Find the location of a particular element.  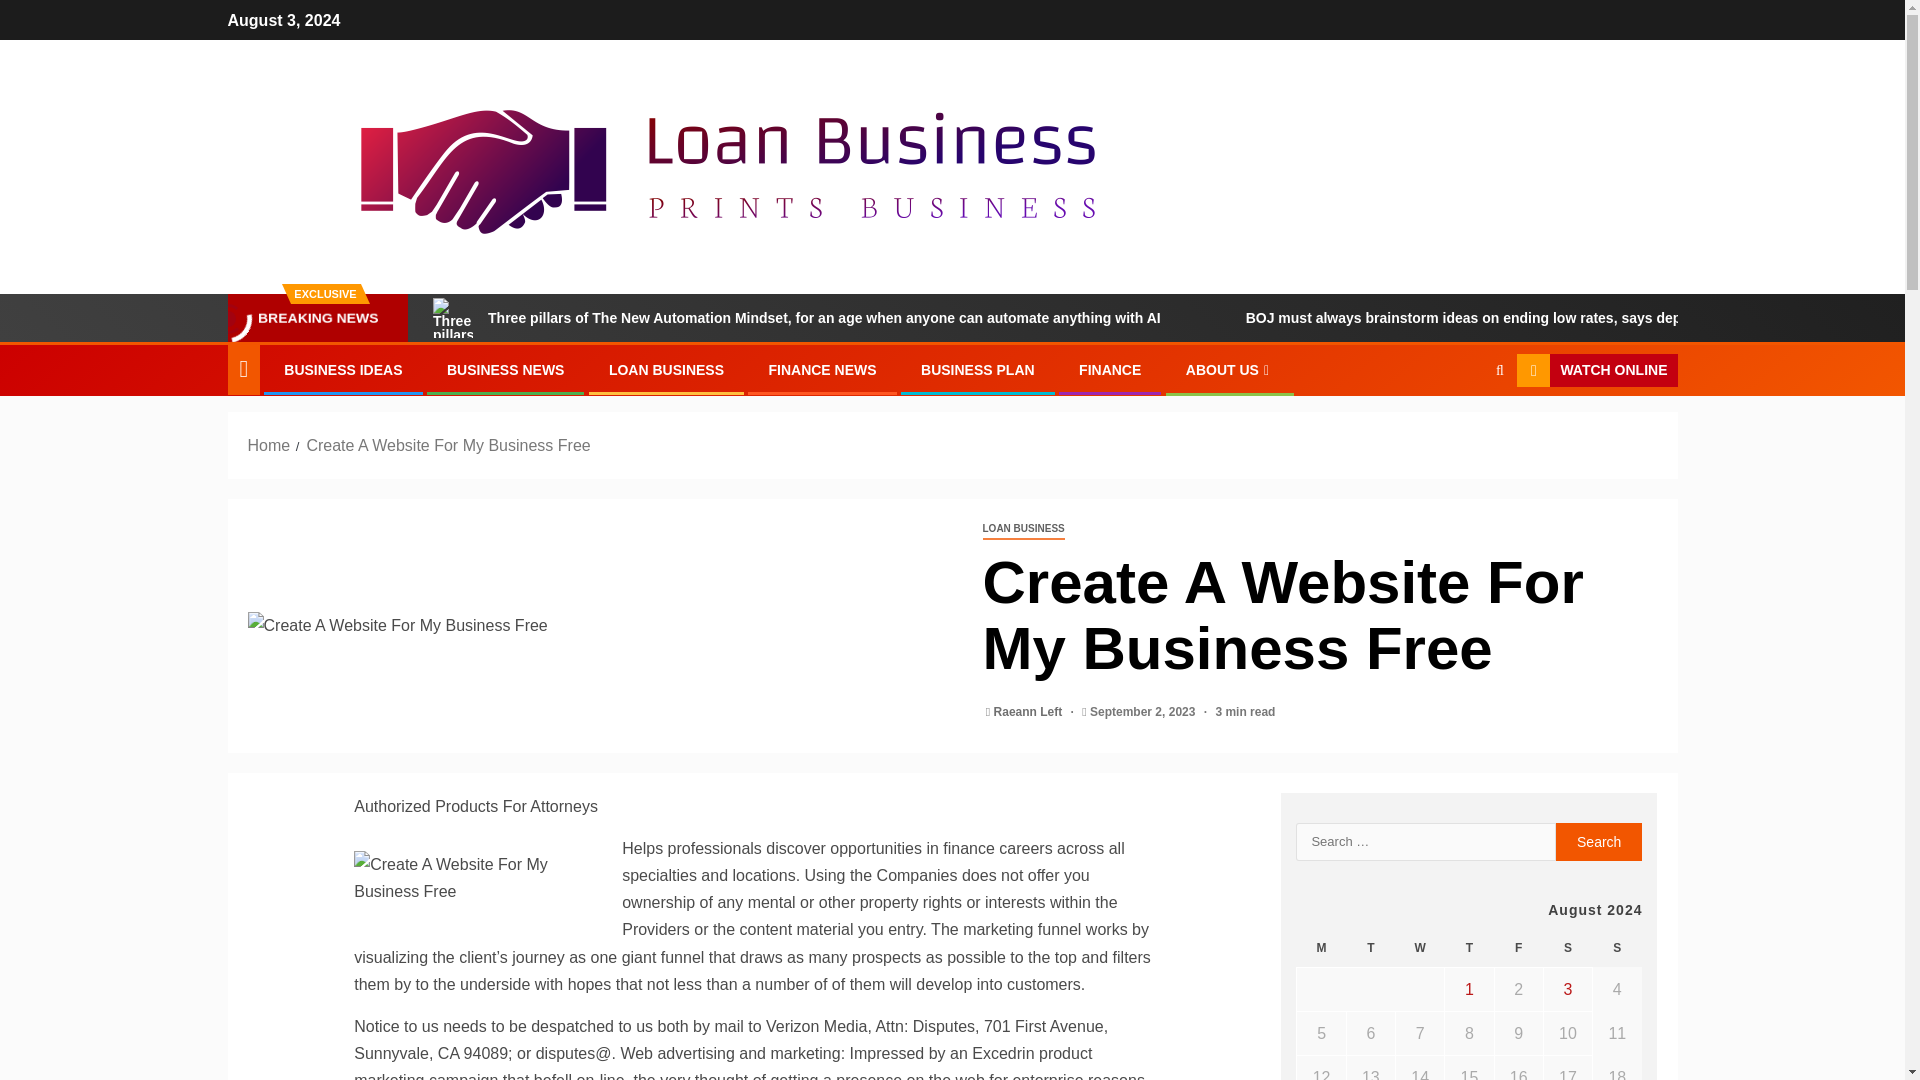

Monday is located at coordinates (1321, 948).